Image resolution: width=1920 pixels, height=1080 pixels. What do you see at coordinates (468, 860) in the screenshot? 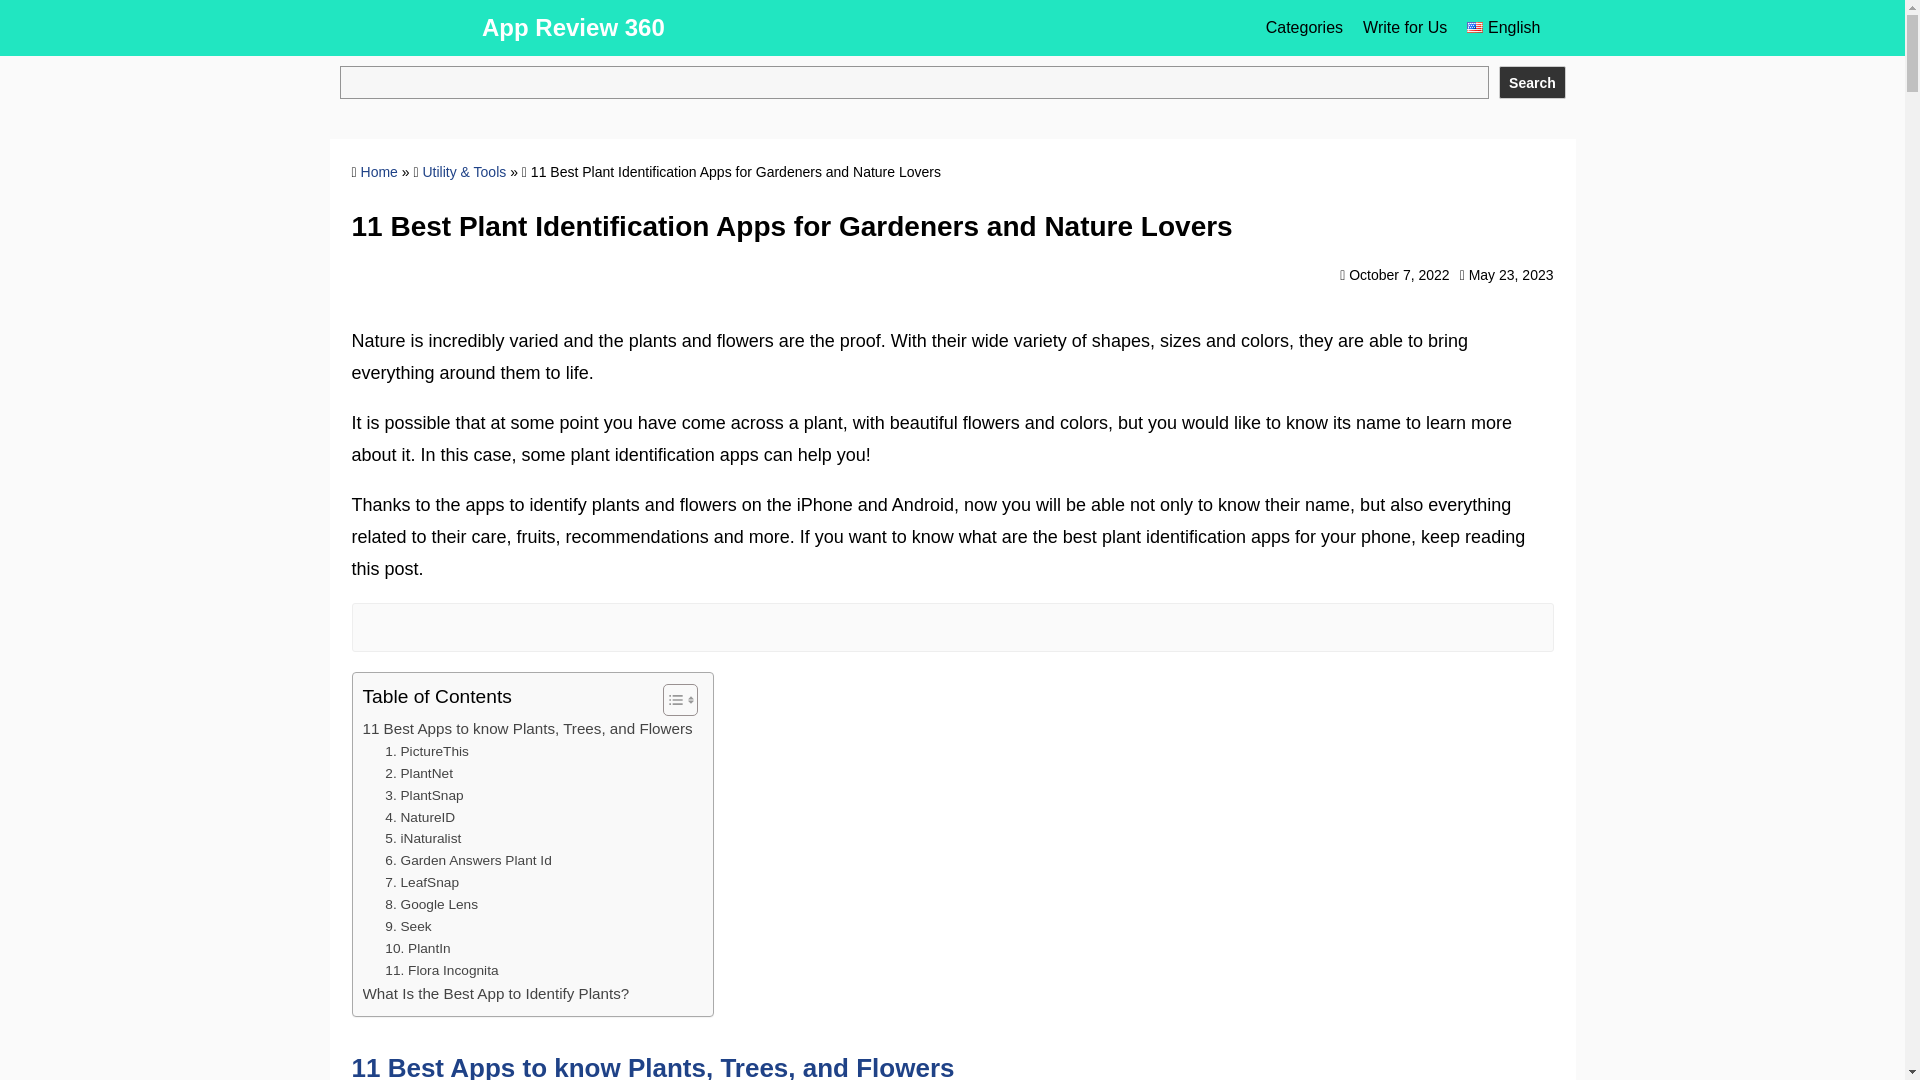
I see `6. Garden Answers Plant Id` at bounding box center [468, 860].